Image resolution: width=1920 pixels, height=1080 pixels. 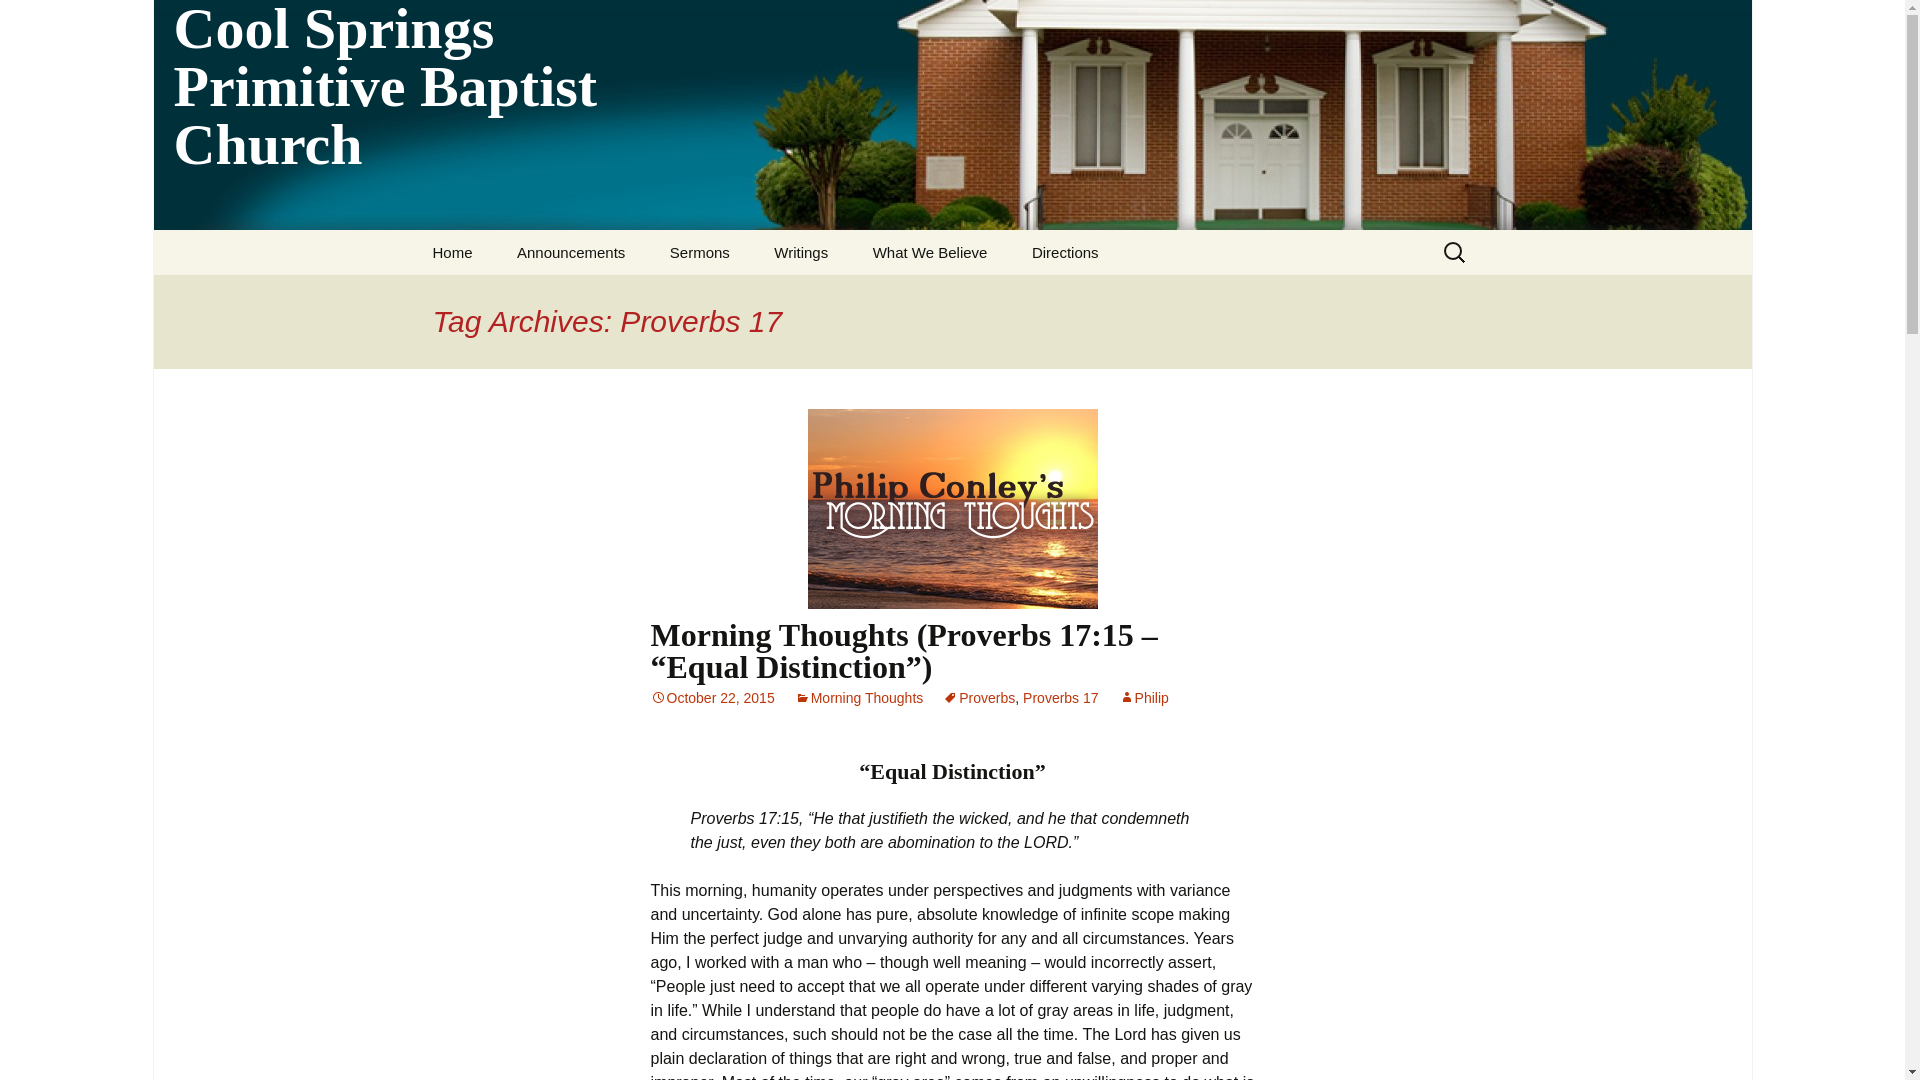 I want to click on Proverbs, so click(x=978, y=698).